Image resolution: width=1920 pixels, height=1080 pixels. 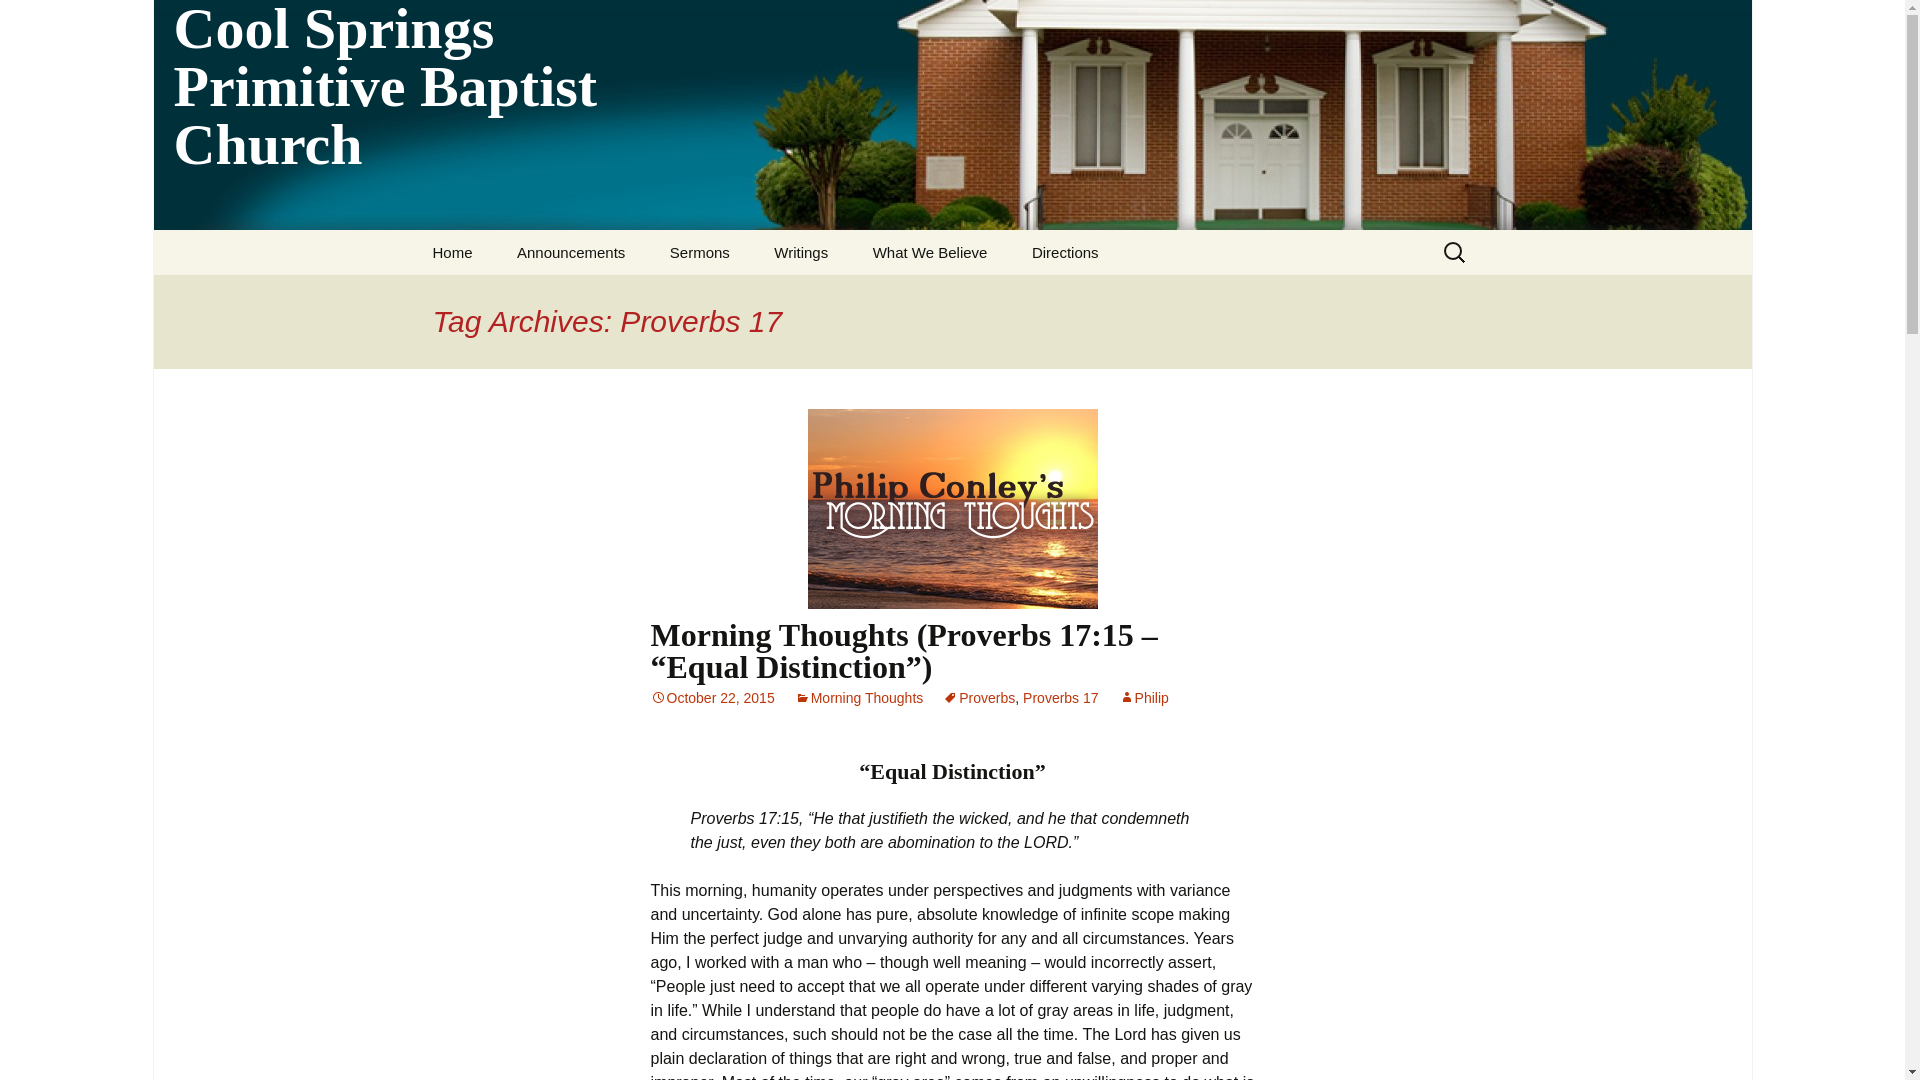 I want to click on Proverbs, so click(x=978, y=698).